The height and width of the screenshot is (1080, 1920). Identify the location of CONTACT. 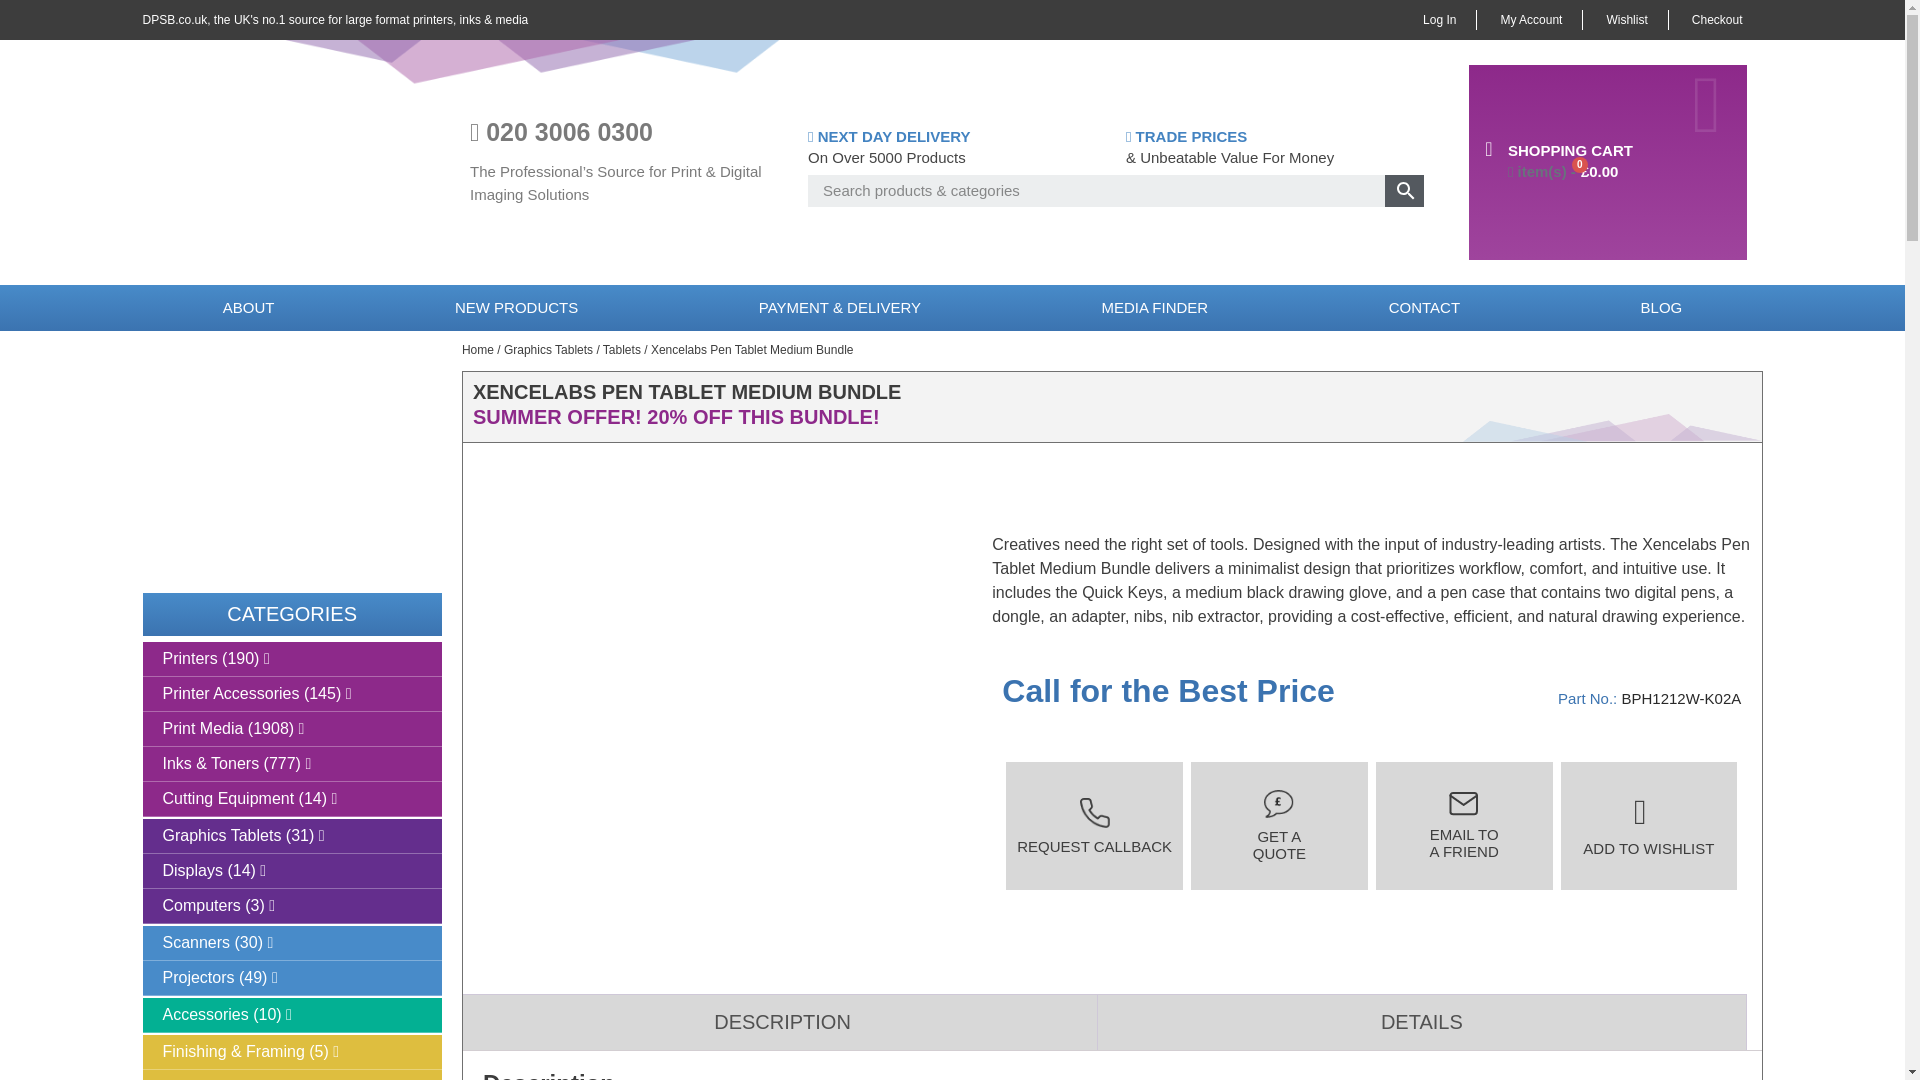
(1423, 308).